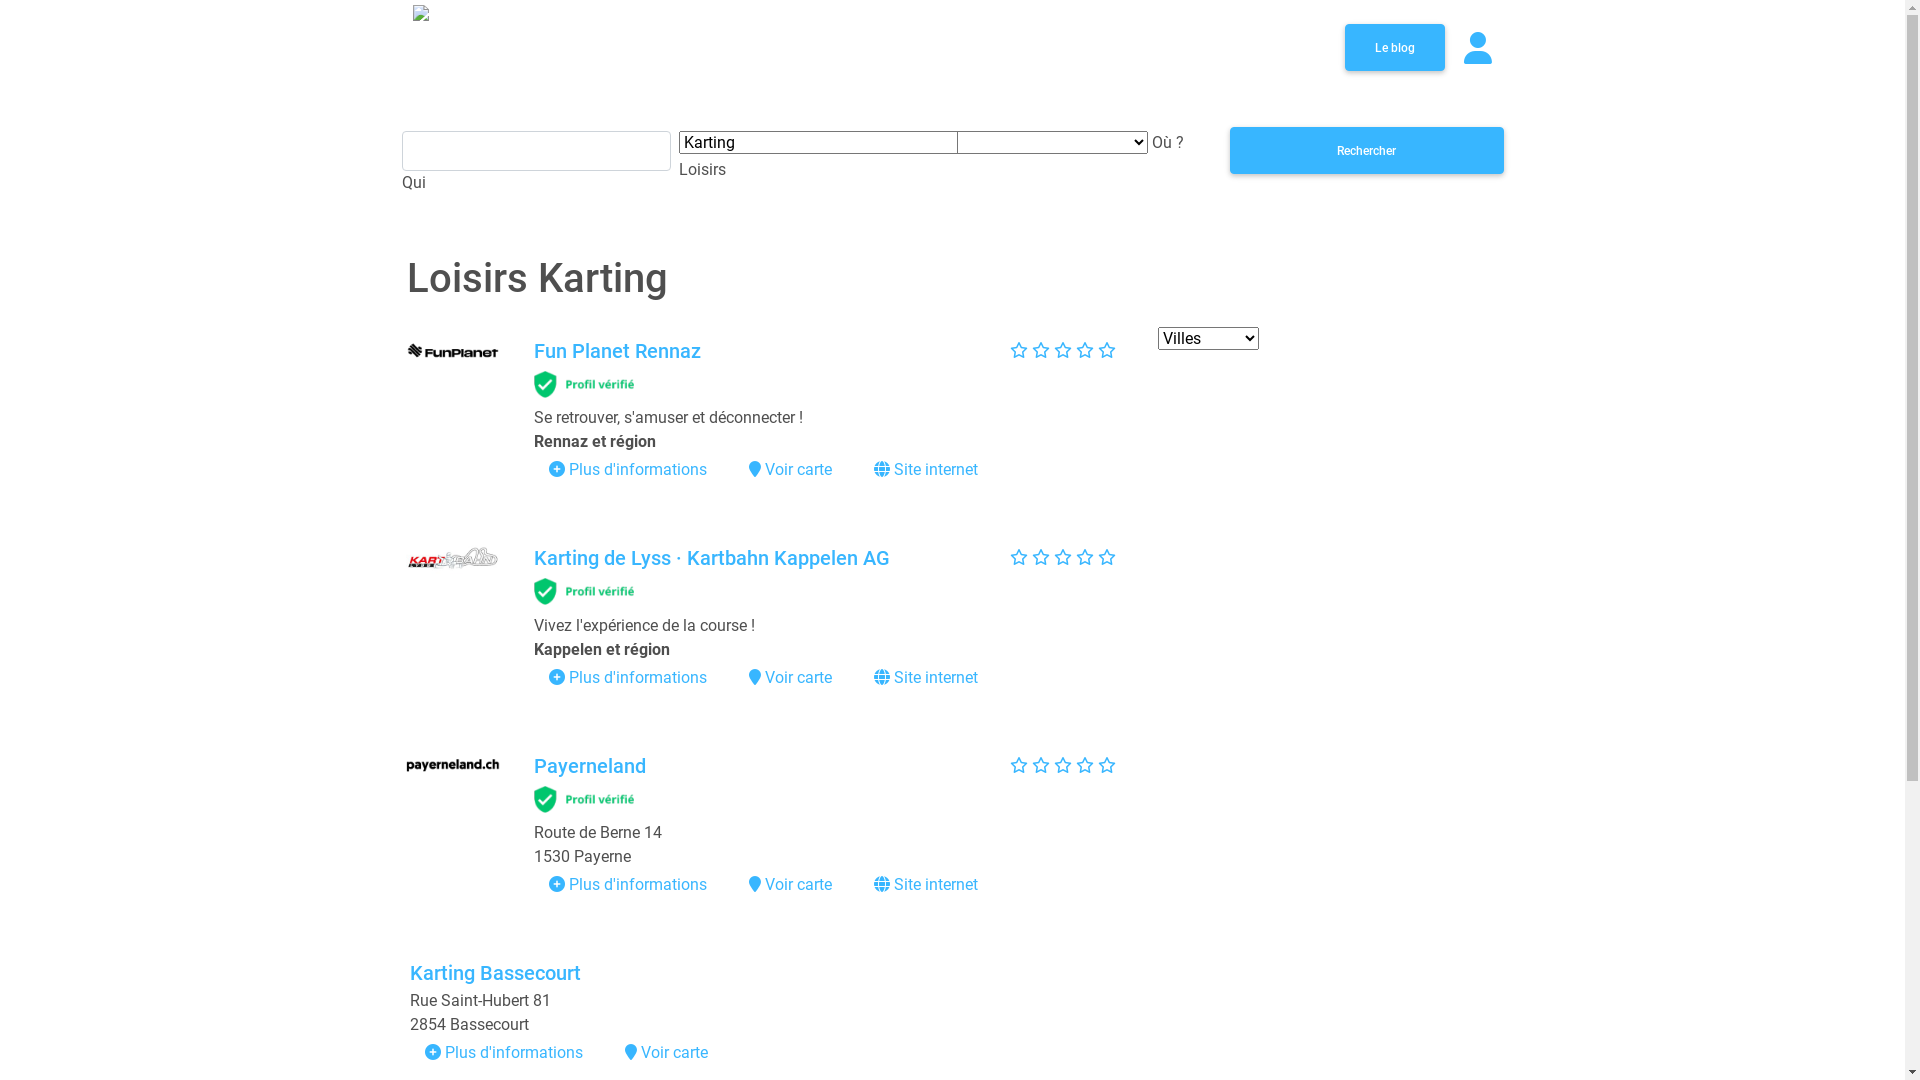 The height and width of the screenshot is (1080, 1920). I want to click on  Plus d'informations, so click(627, 884).